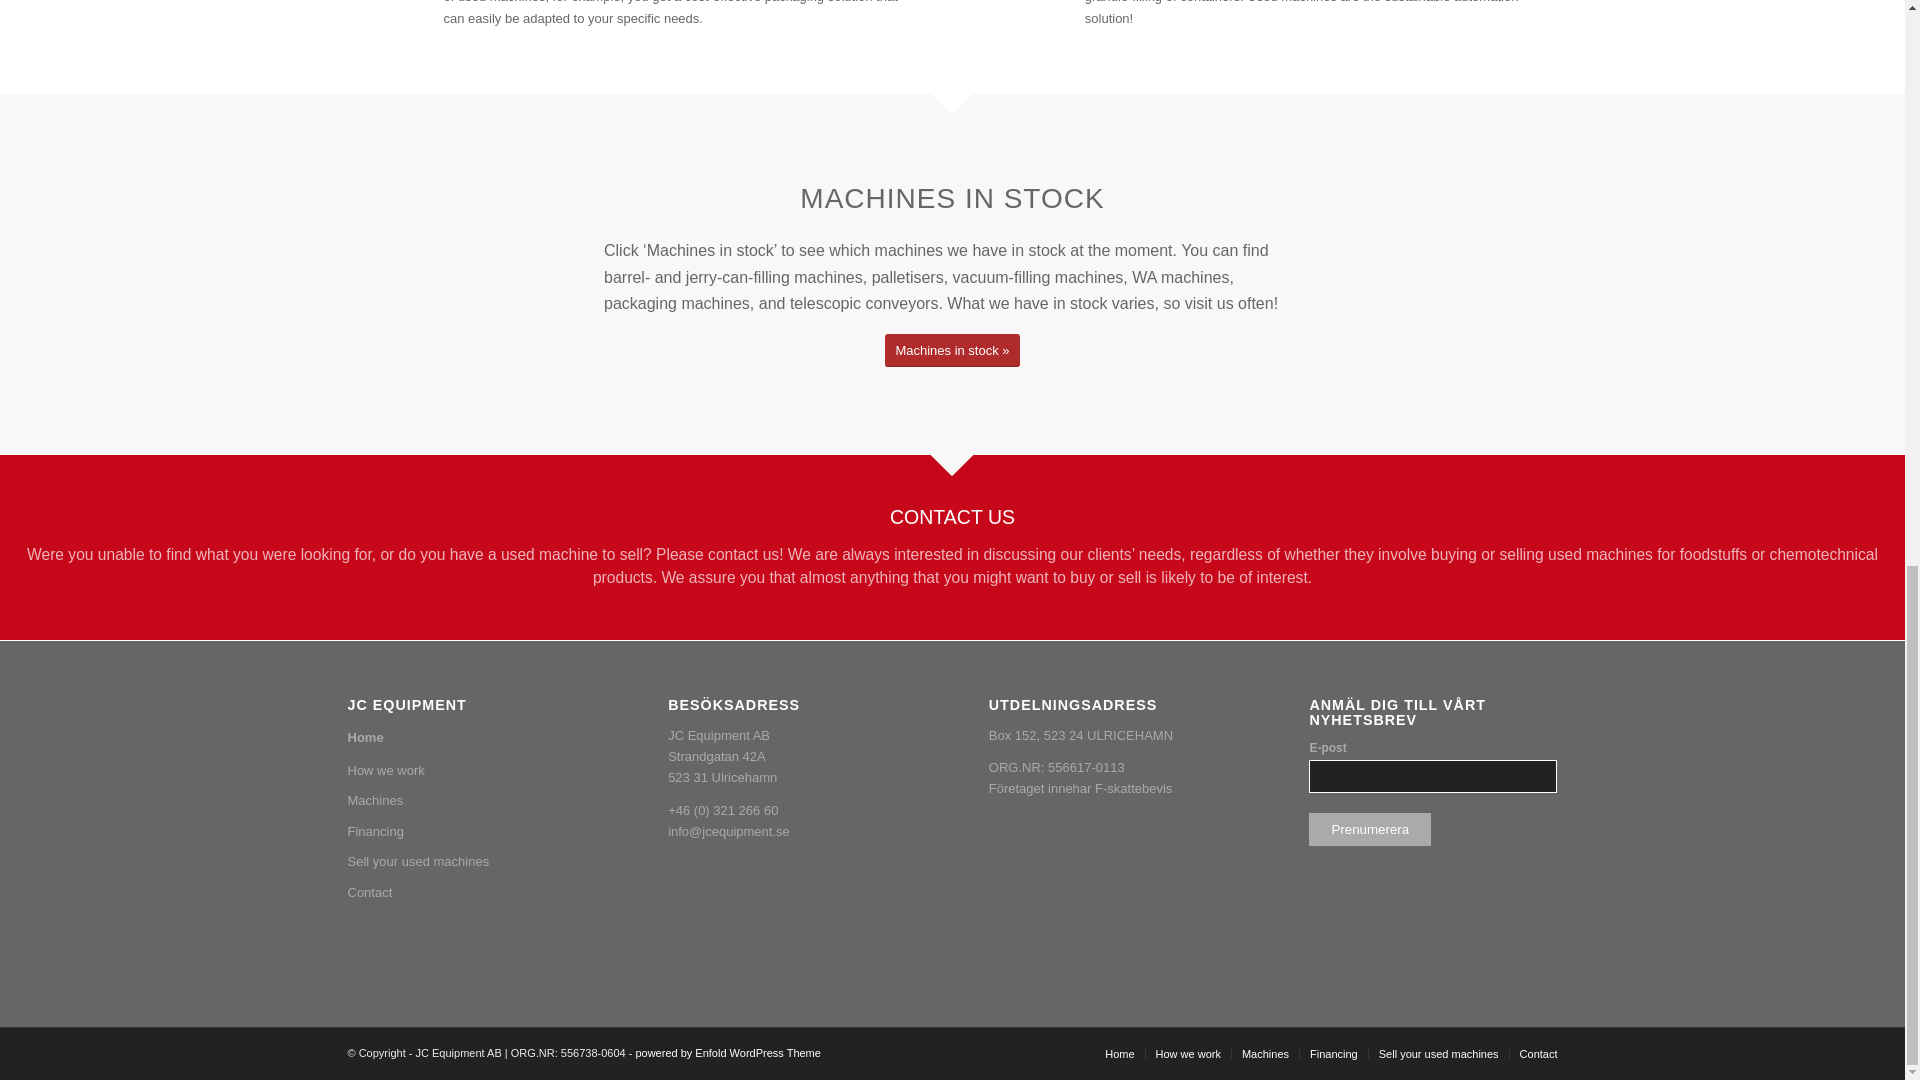  What do you see at coordinates (1370, 829) in the screenshot?
I see `Prenumerera` at bounding box center [1370, 829].